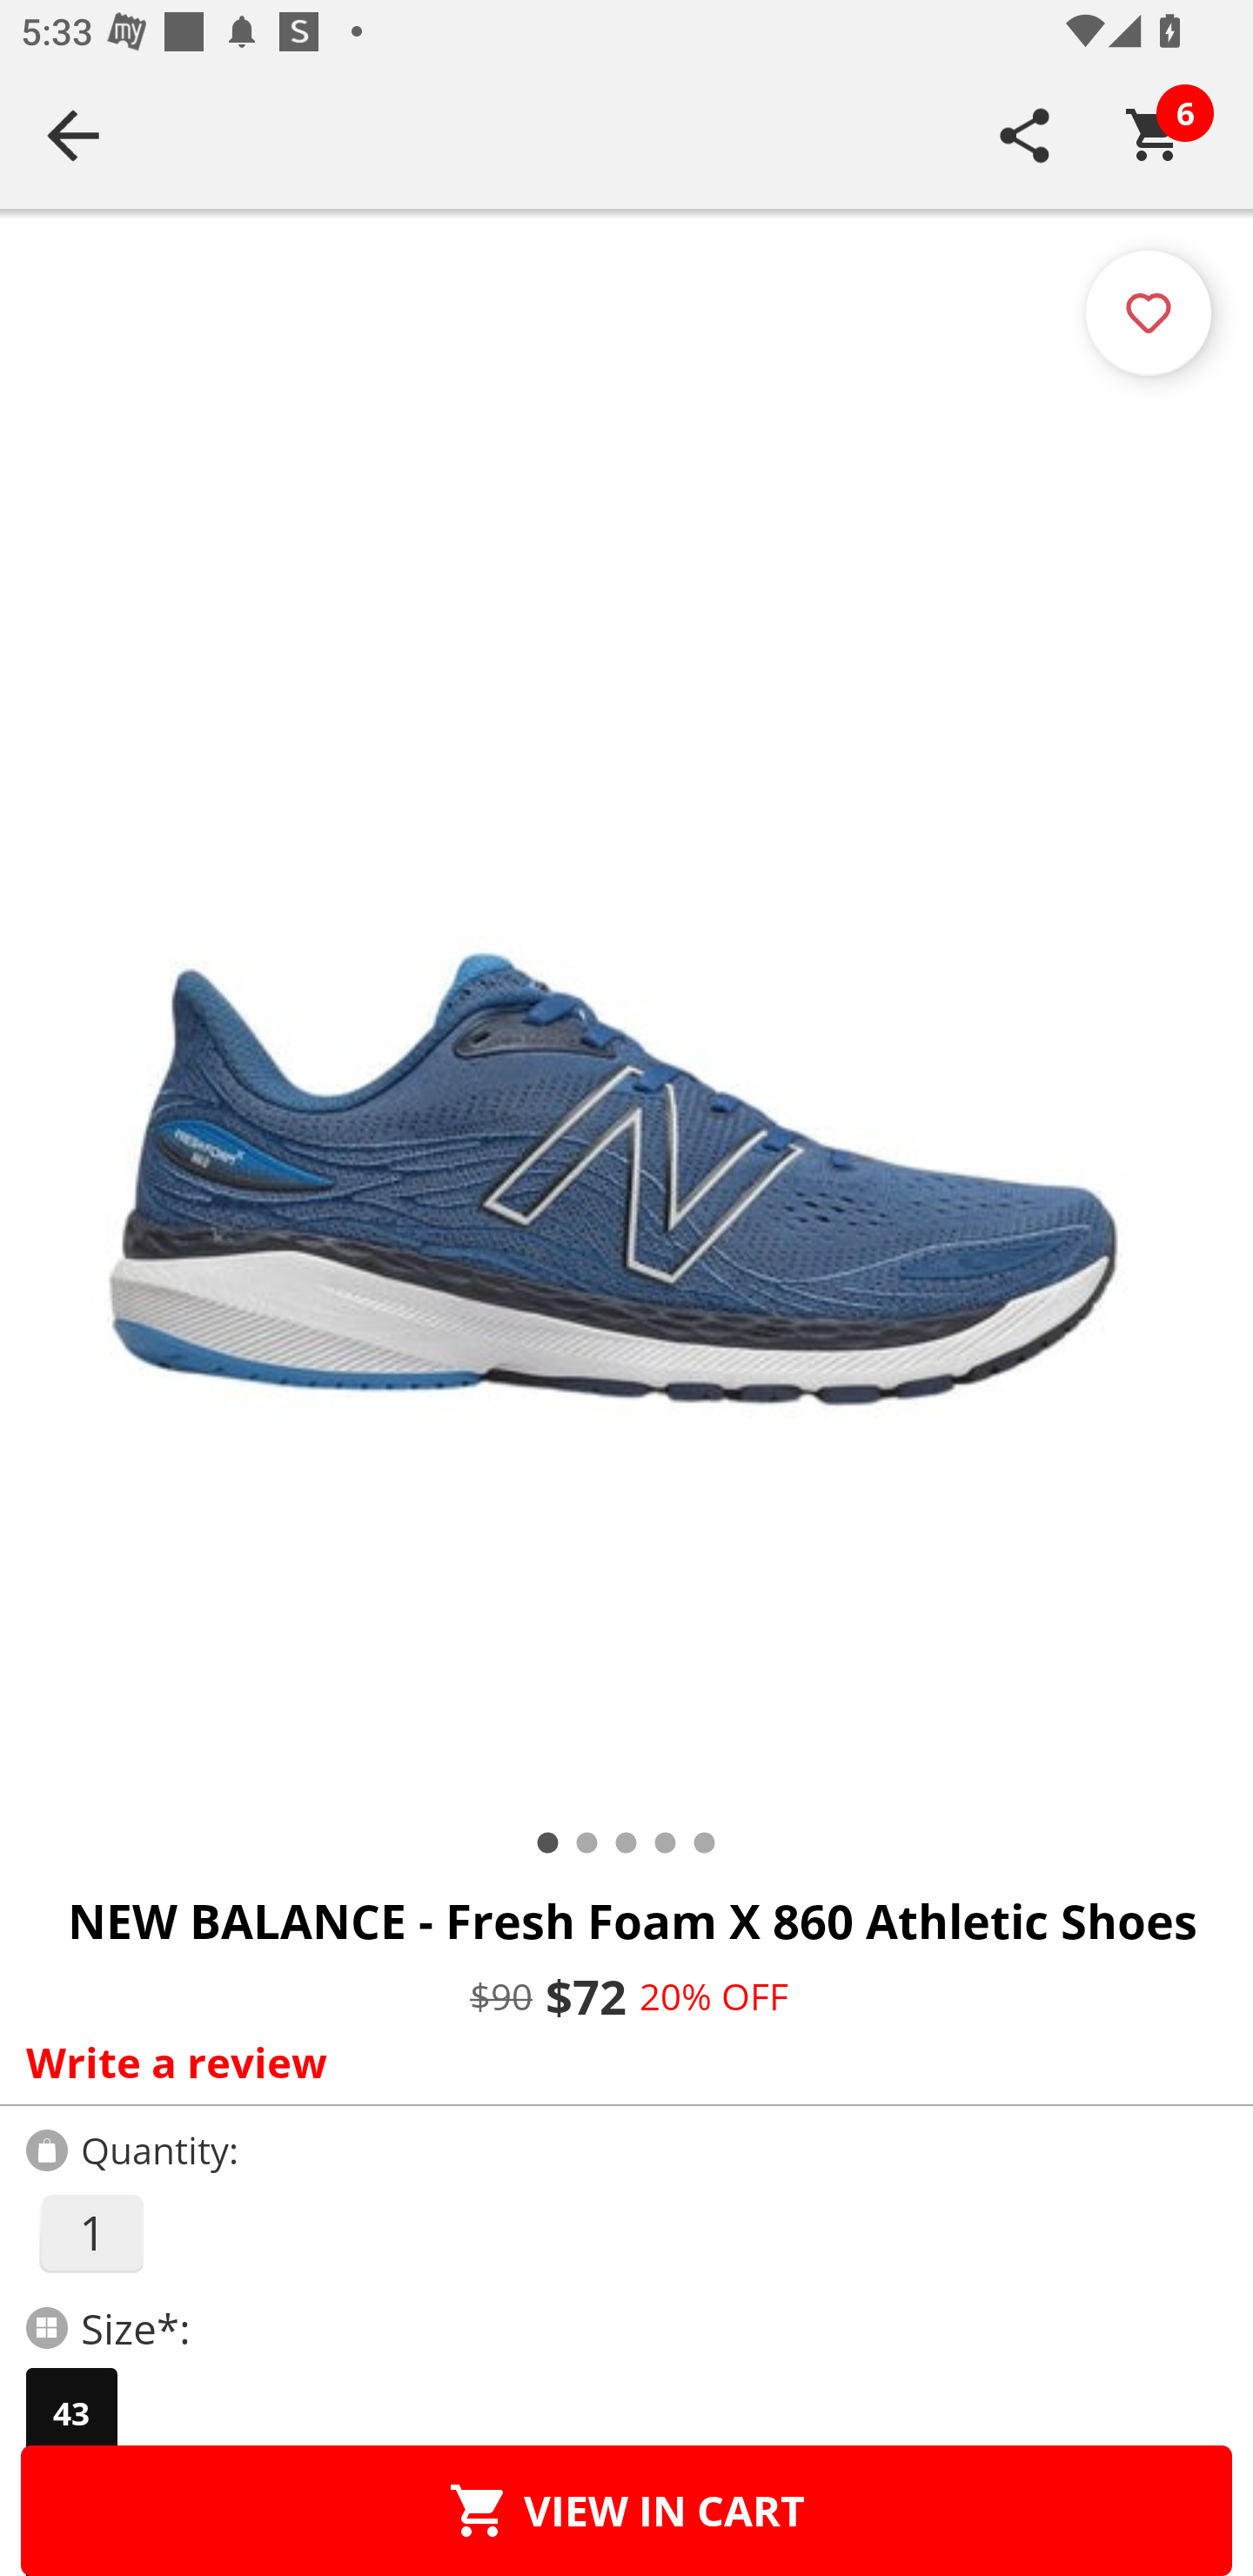 The image size is (1253, 2576). What do you see at coordinates (71, 2413) in the screenshot?
I see `43` at bounding box center [71, 2413].